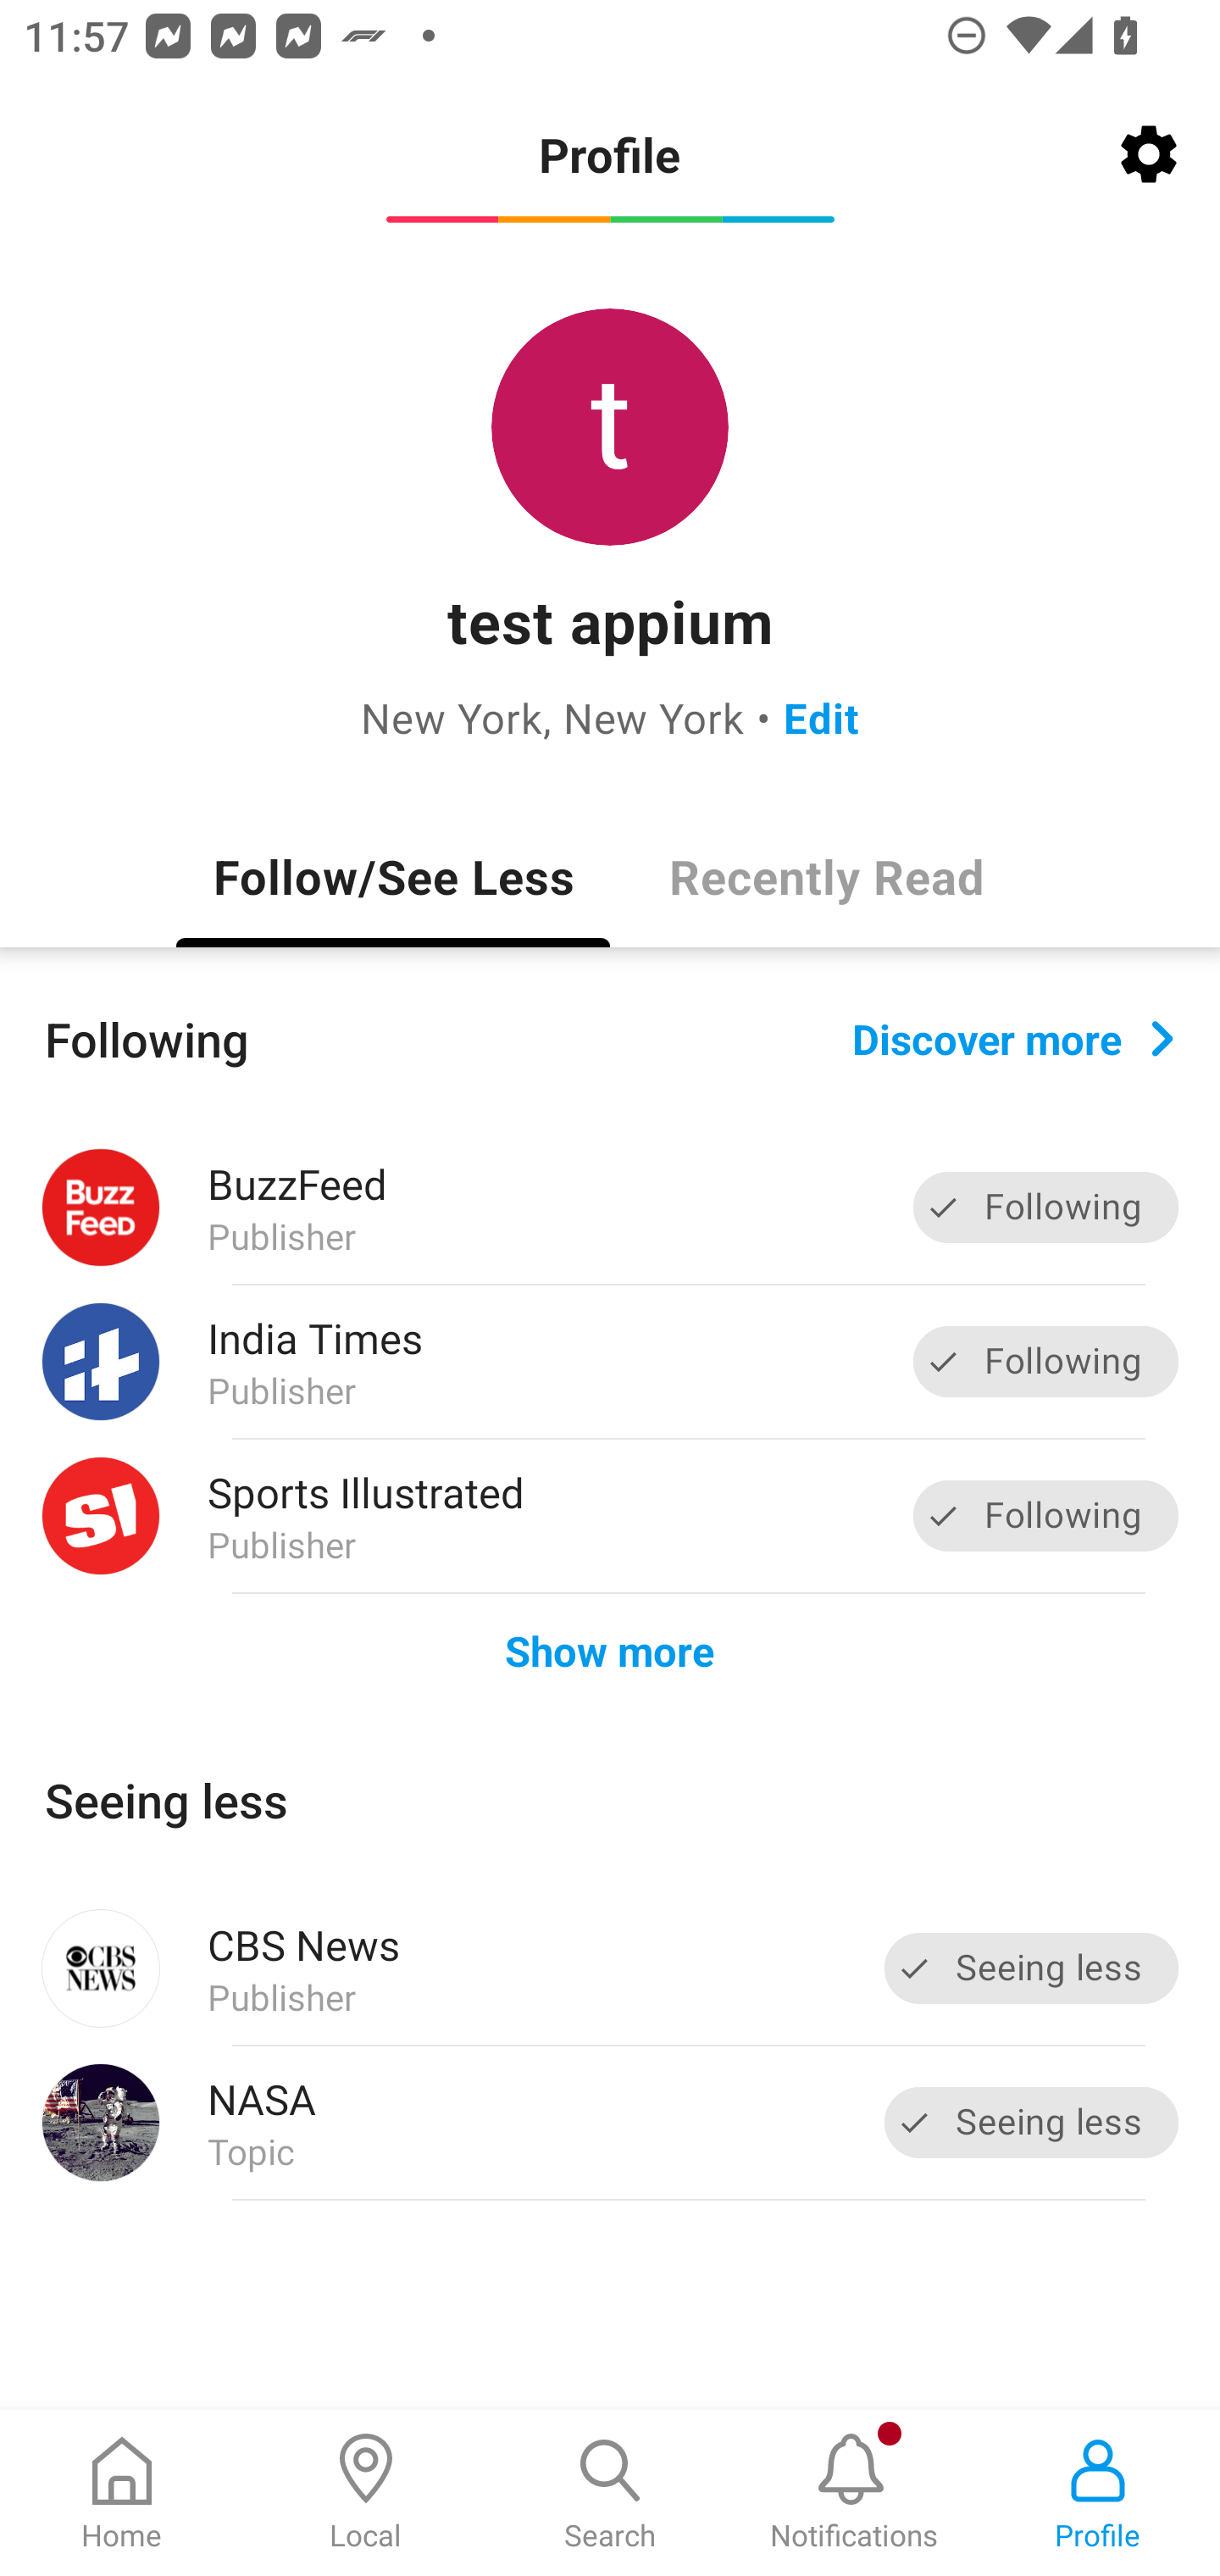 The image size is (1220, 2576). Describe the element at coordinates (610, 1363) in the screenshot. I see `India Times Publisher Following` at that location.